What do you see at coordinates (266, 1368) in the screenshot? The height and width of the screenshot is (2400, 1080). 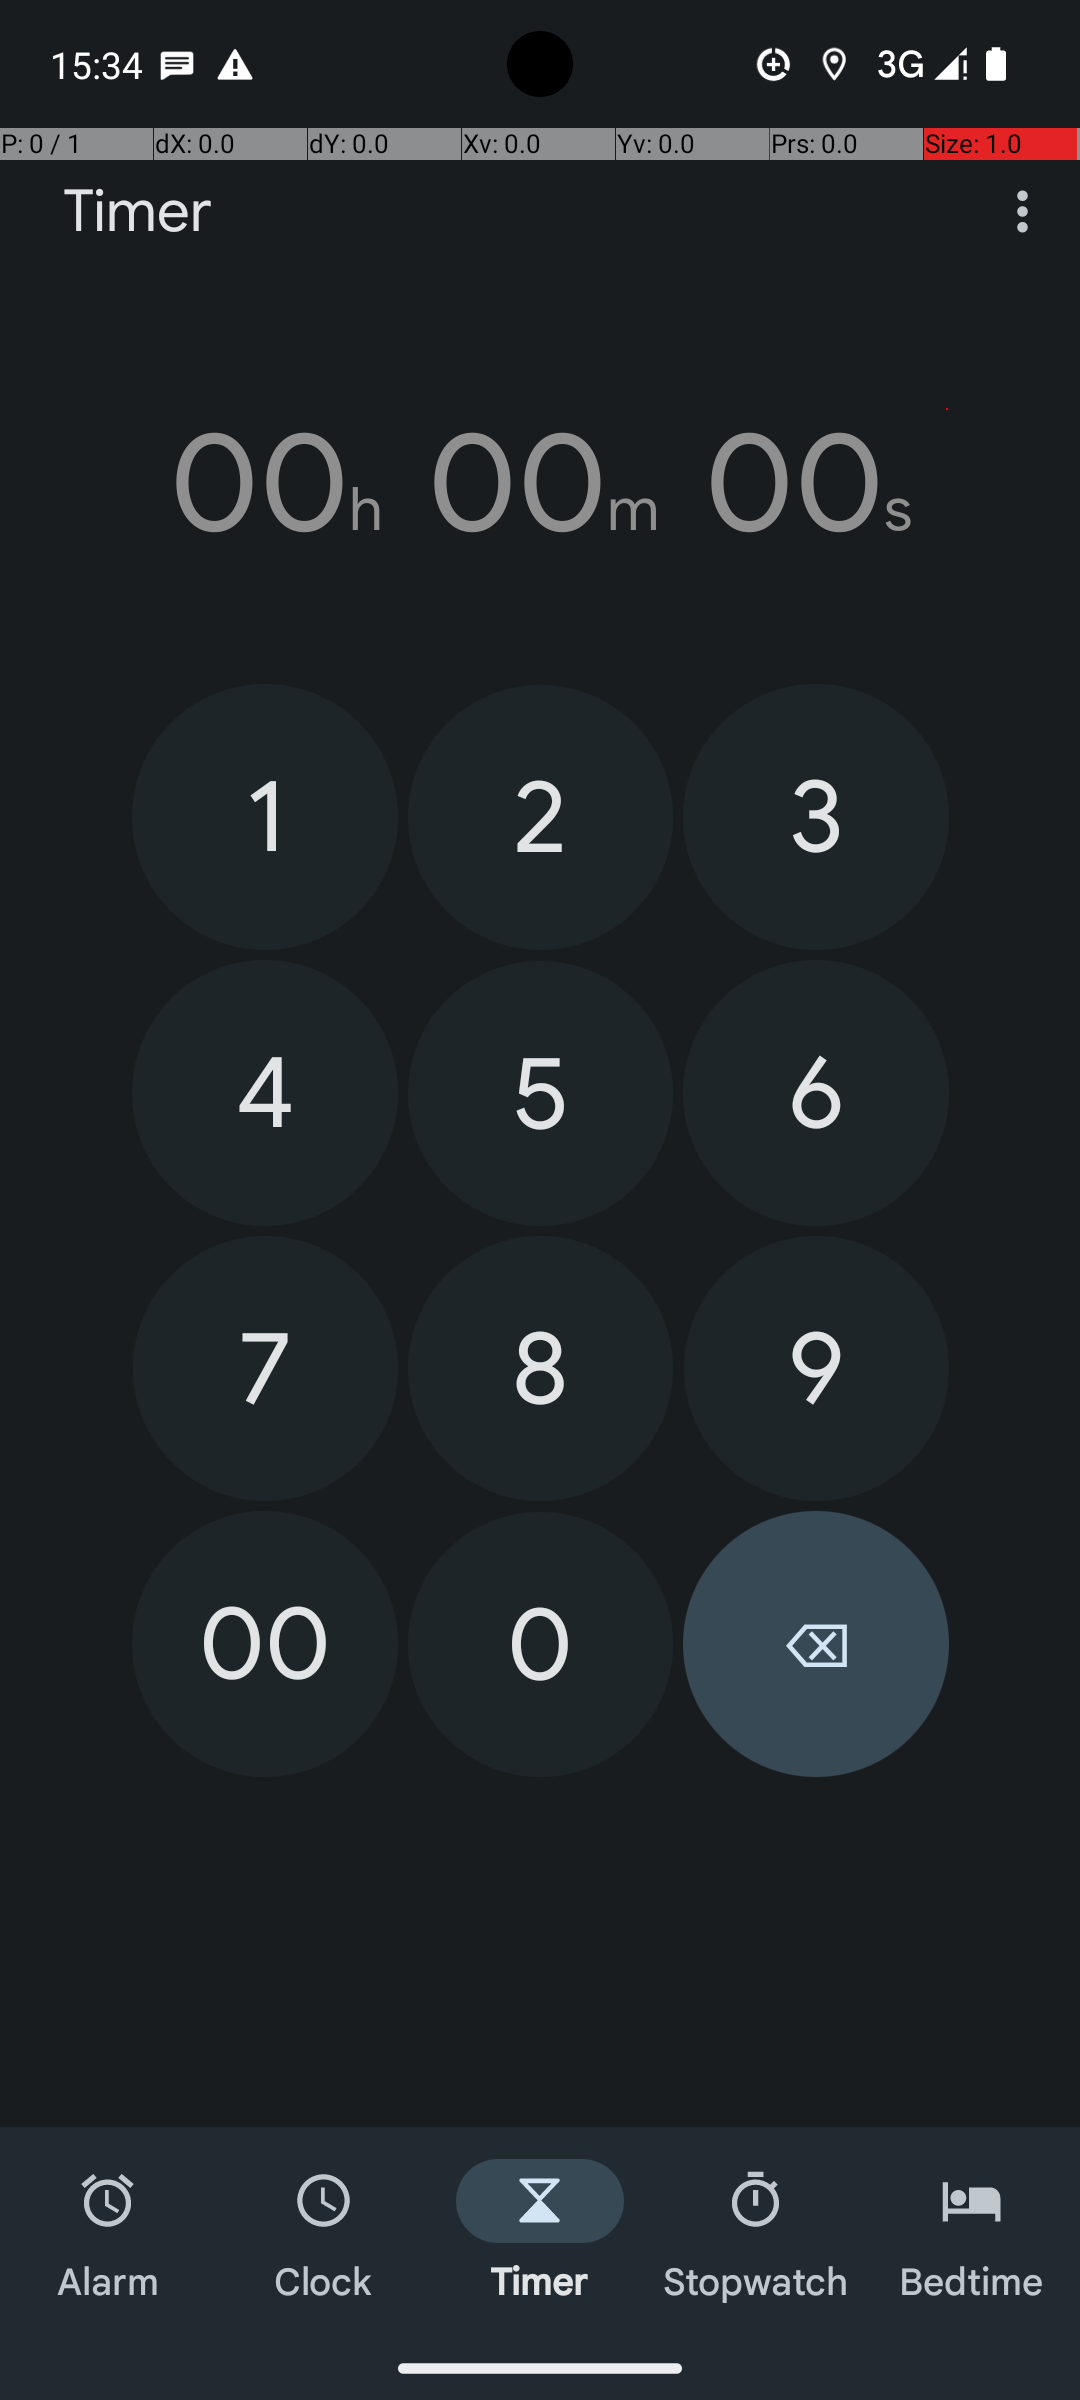 I see `7` at bounding box center [266, 1368].